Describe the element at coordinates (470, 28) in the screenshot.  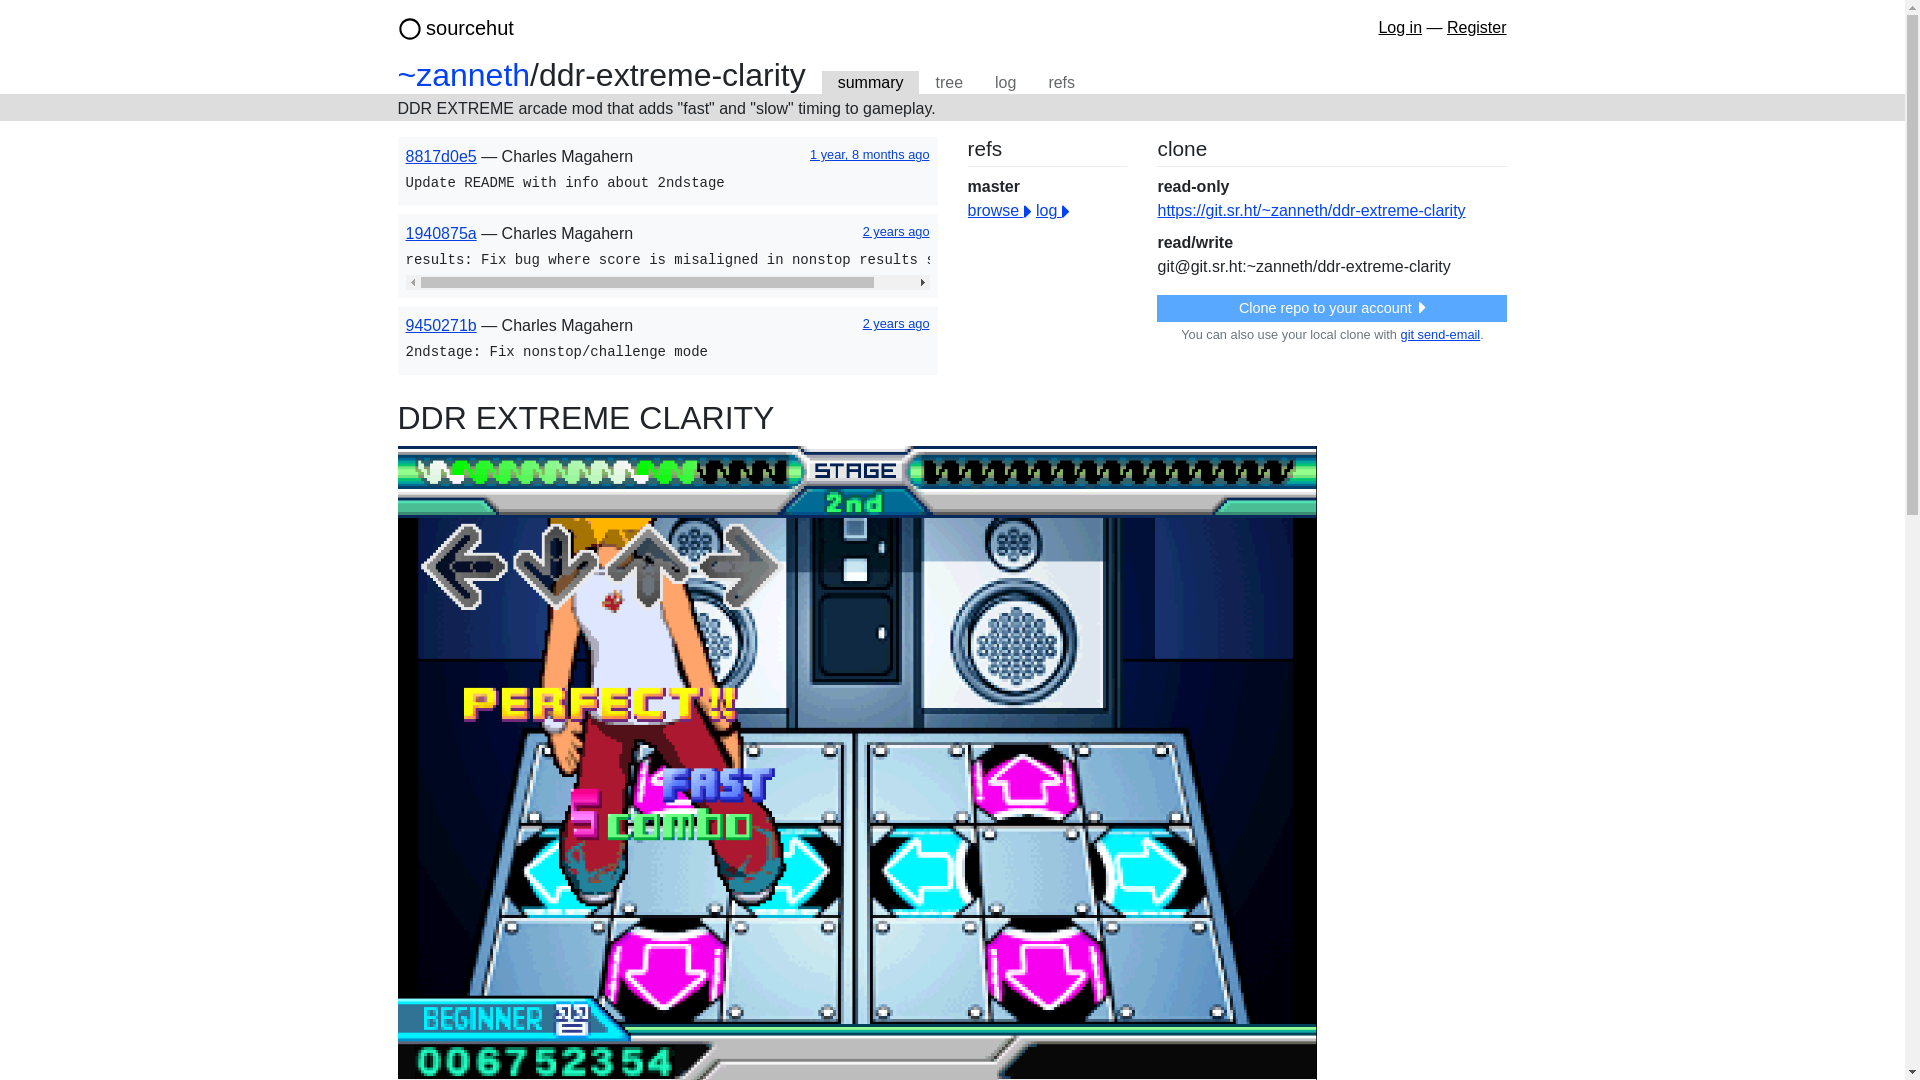
I see `sourcehut` at that location.